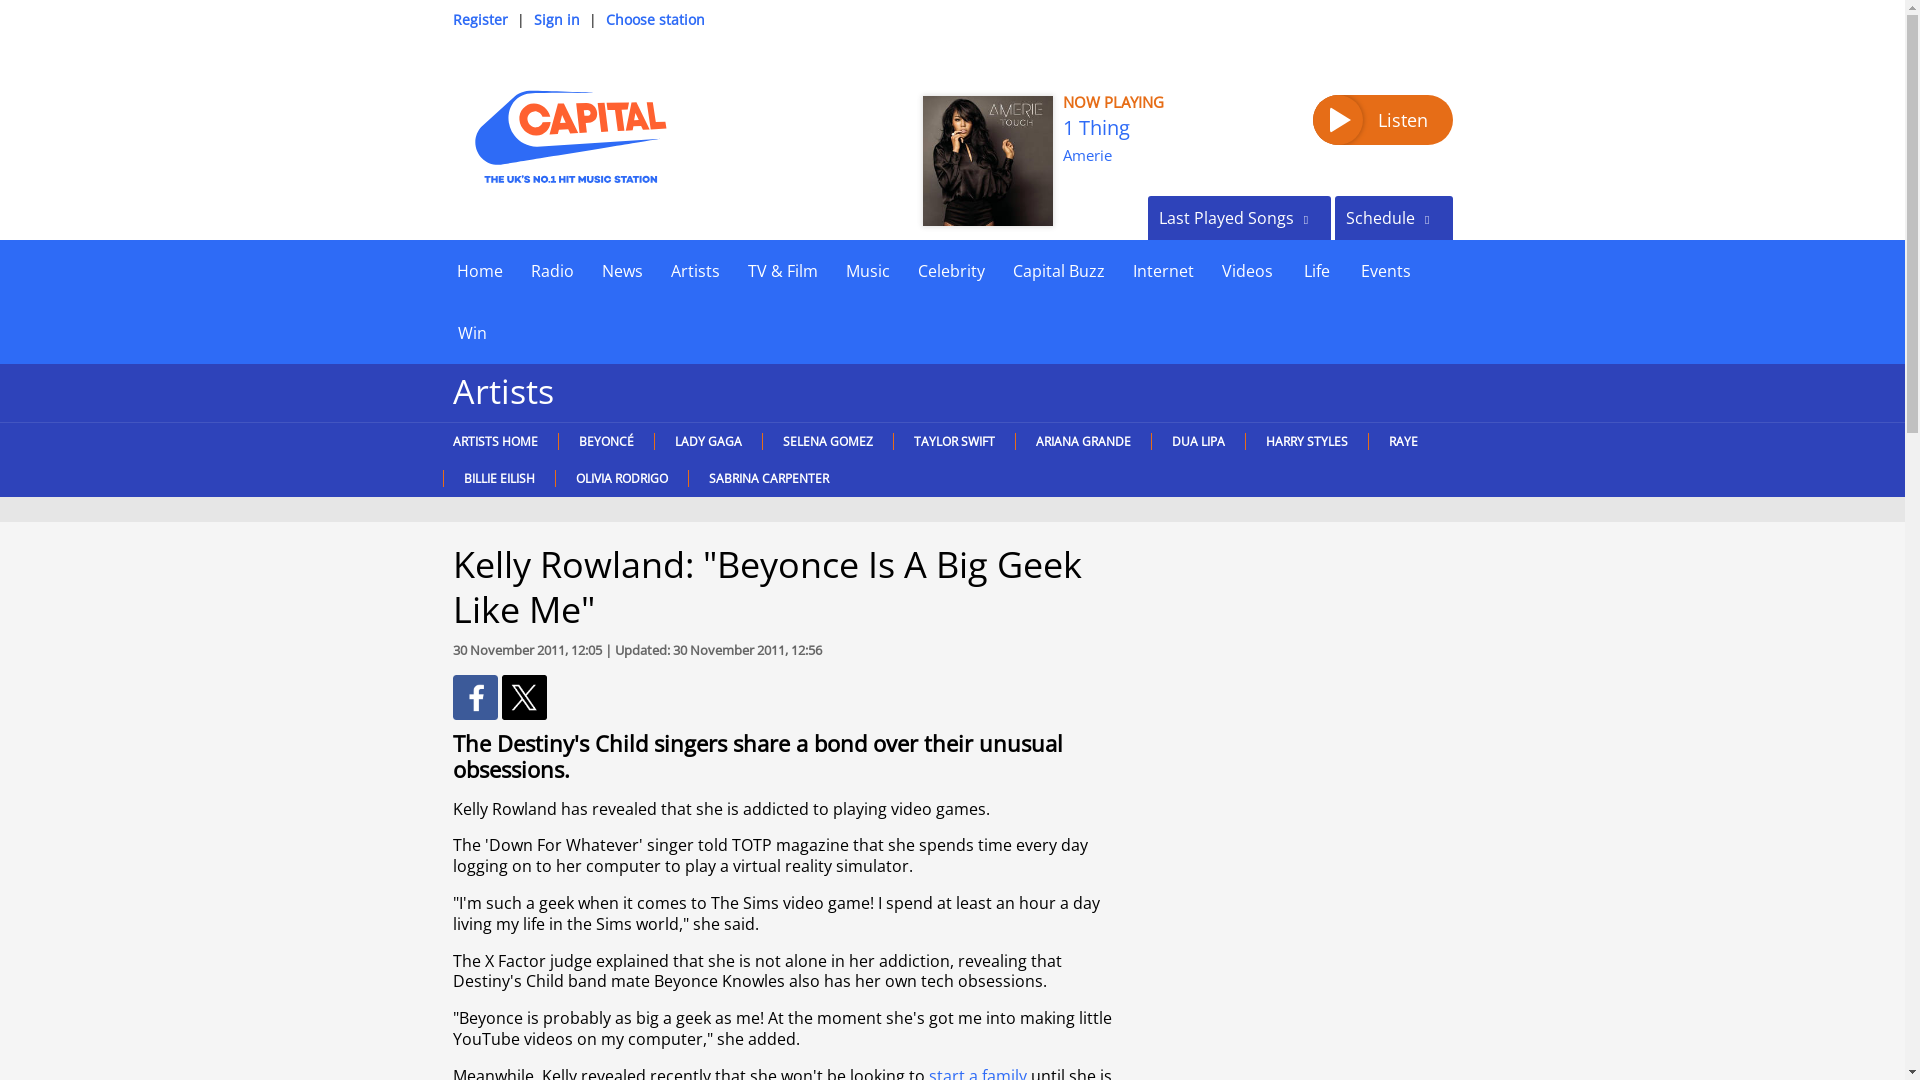 The width and height of the screenshot is (1920, 1080). What do you see at coordinates (556, 19) in the screenshot?
I see `Sign in` at bounding box center [556, 19].